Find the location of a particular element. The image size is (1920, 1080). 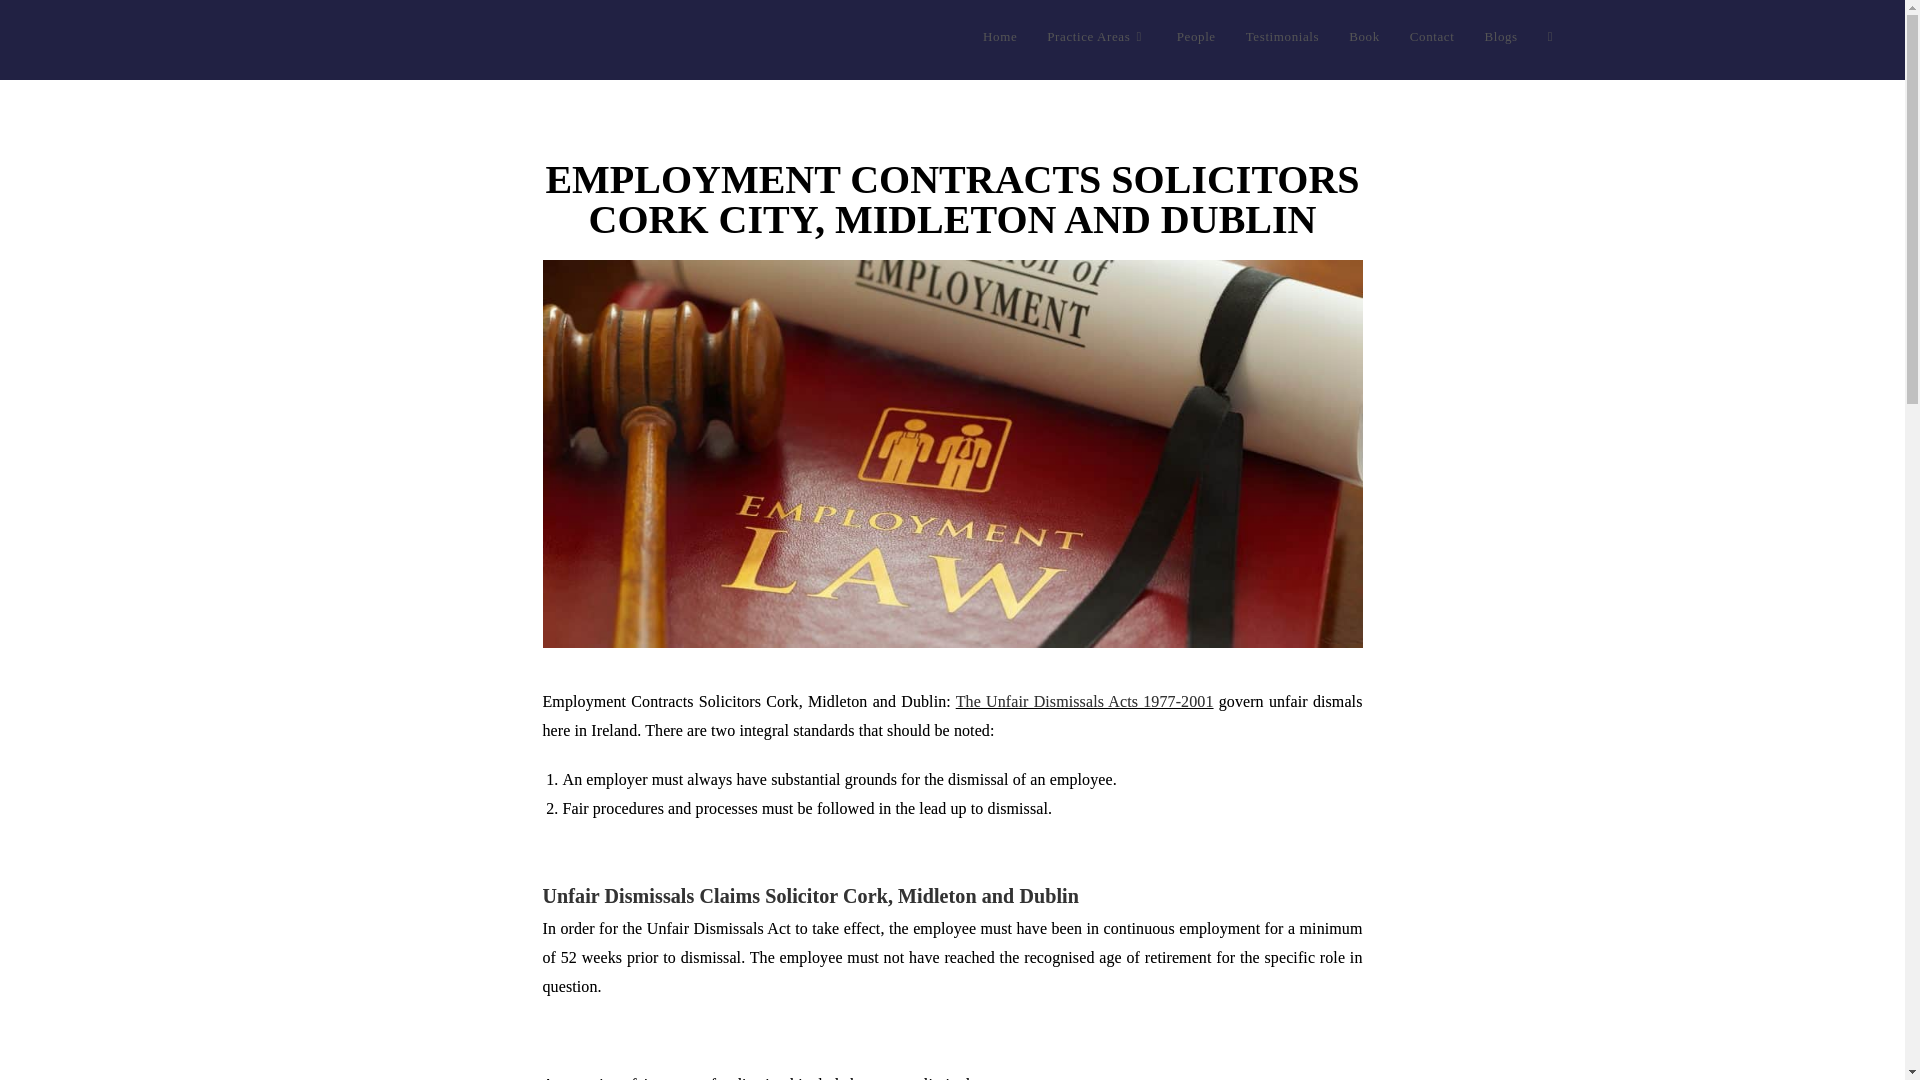

Contact is located at coordinates (1432, 37).